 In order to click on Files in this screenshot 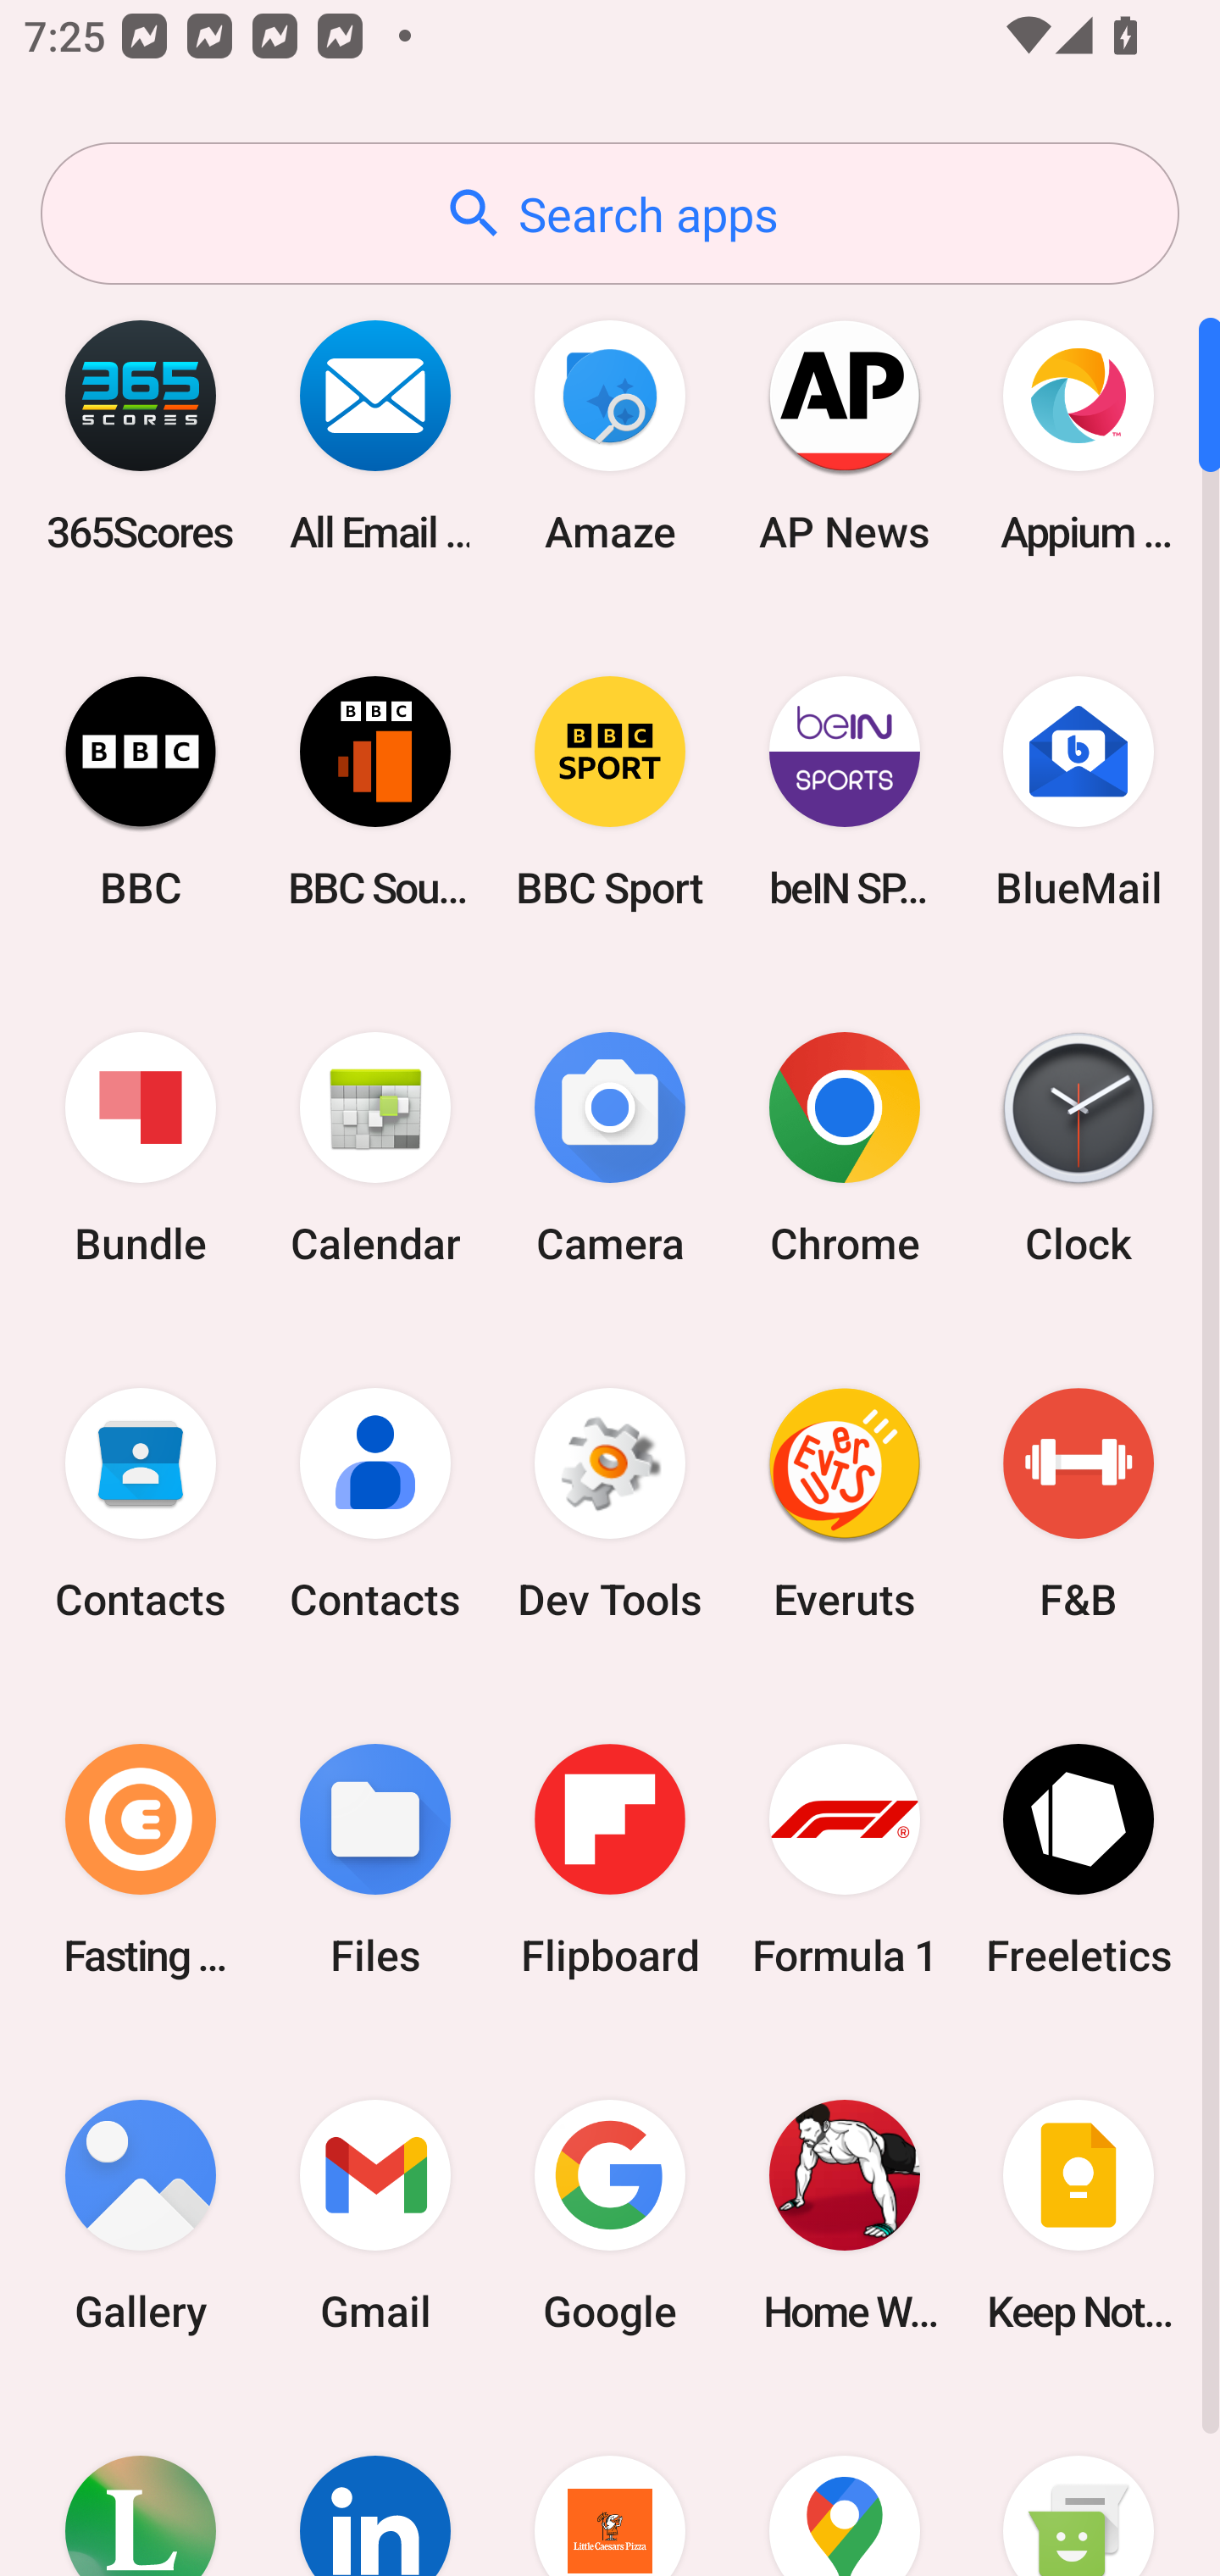, I will do `click(375, 1859)`.